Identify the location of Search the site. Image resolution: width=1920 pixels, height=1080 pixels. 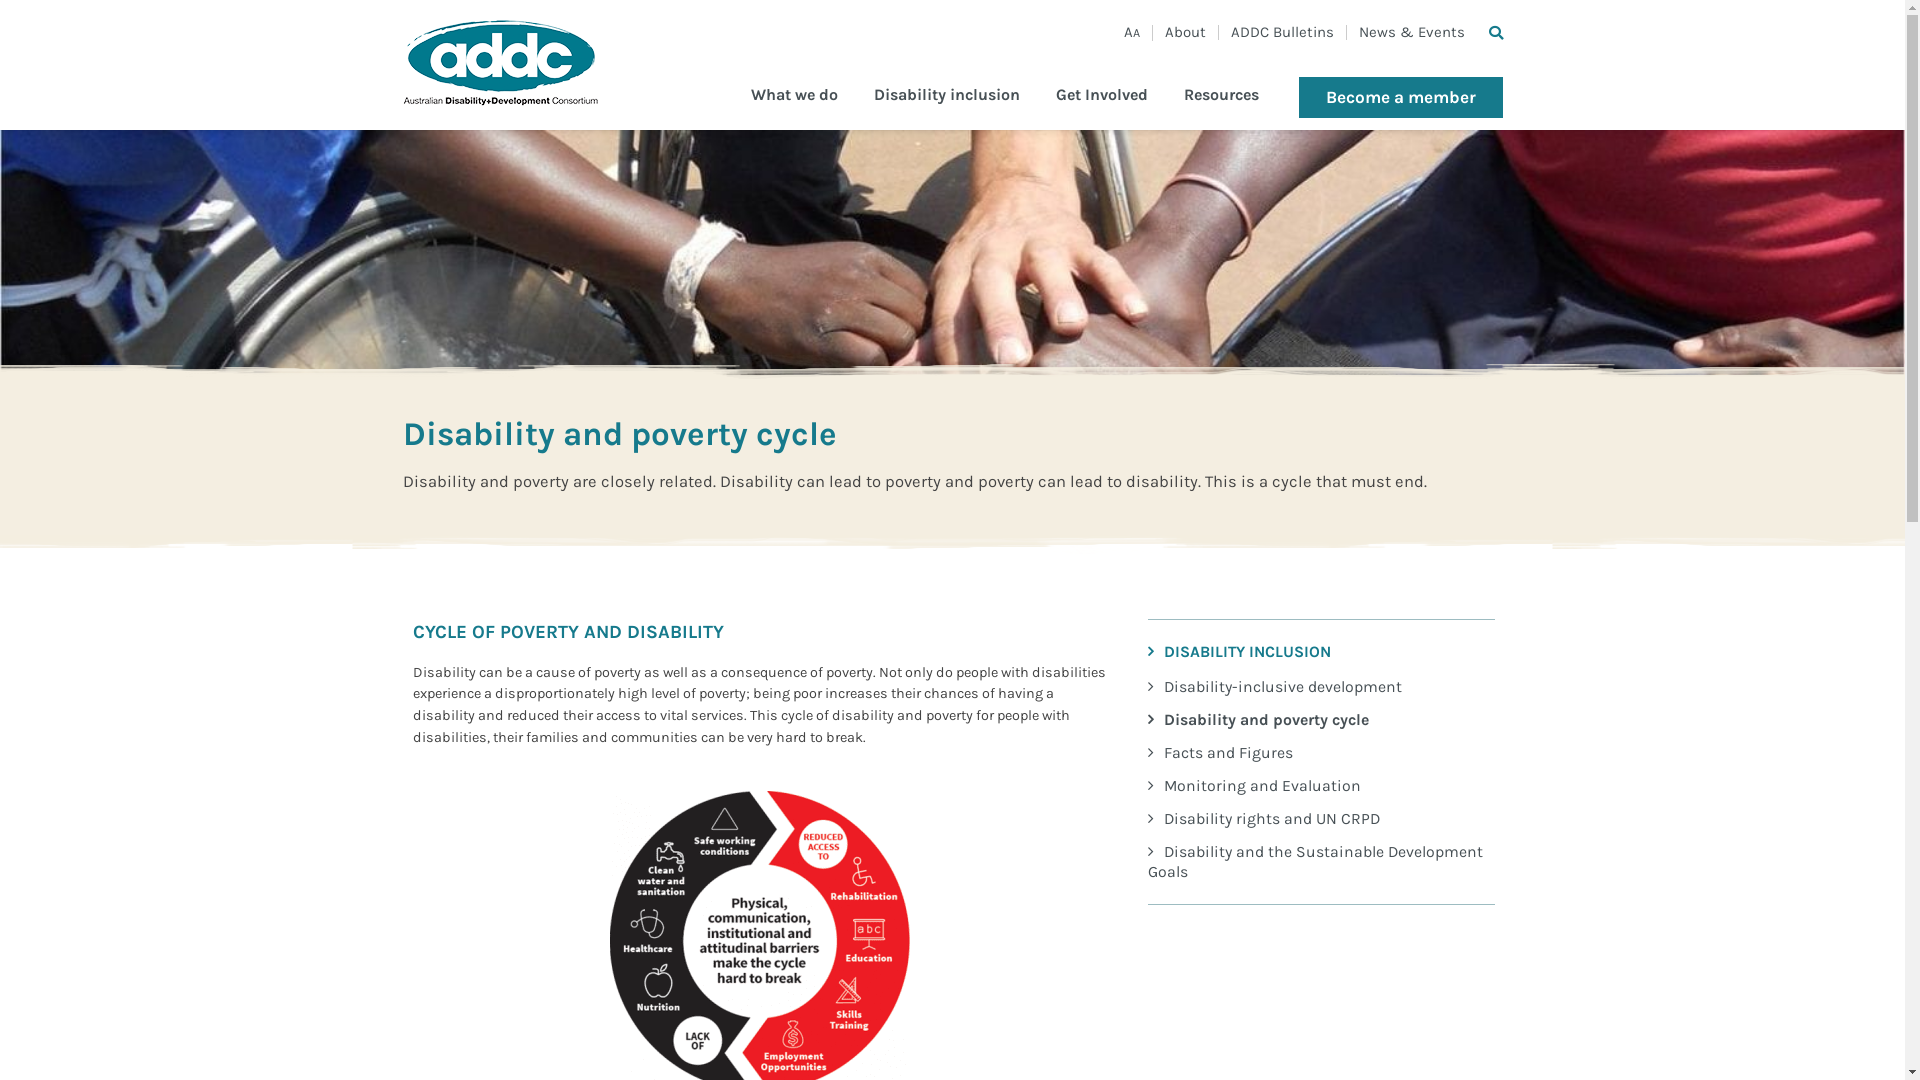
(1495, 34).